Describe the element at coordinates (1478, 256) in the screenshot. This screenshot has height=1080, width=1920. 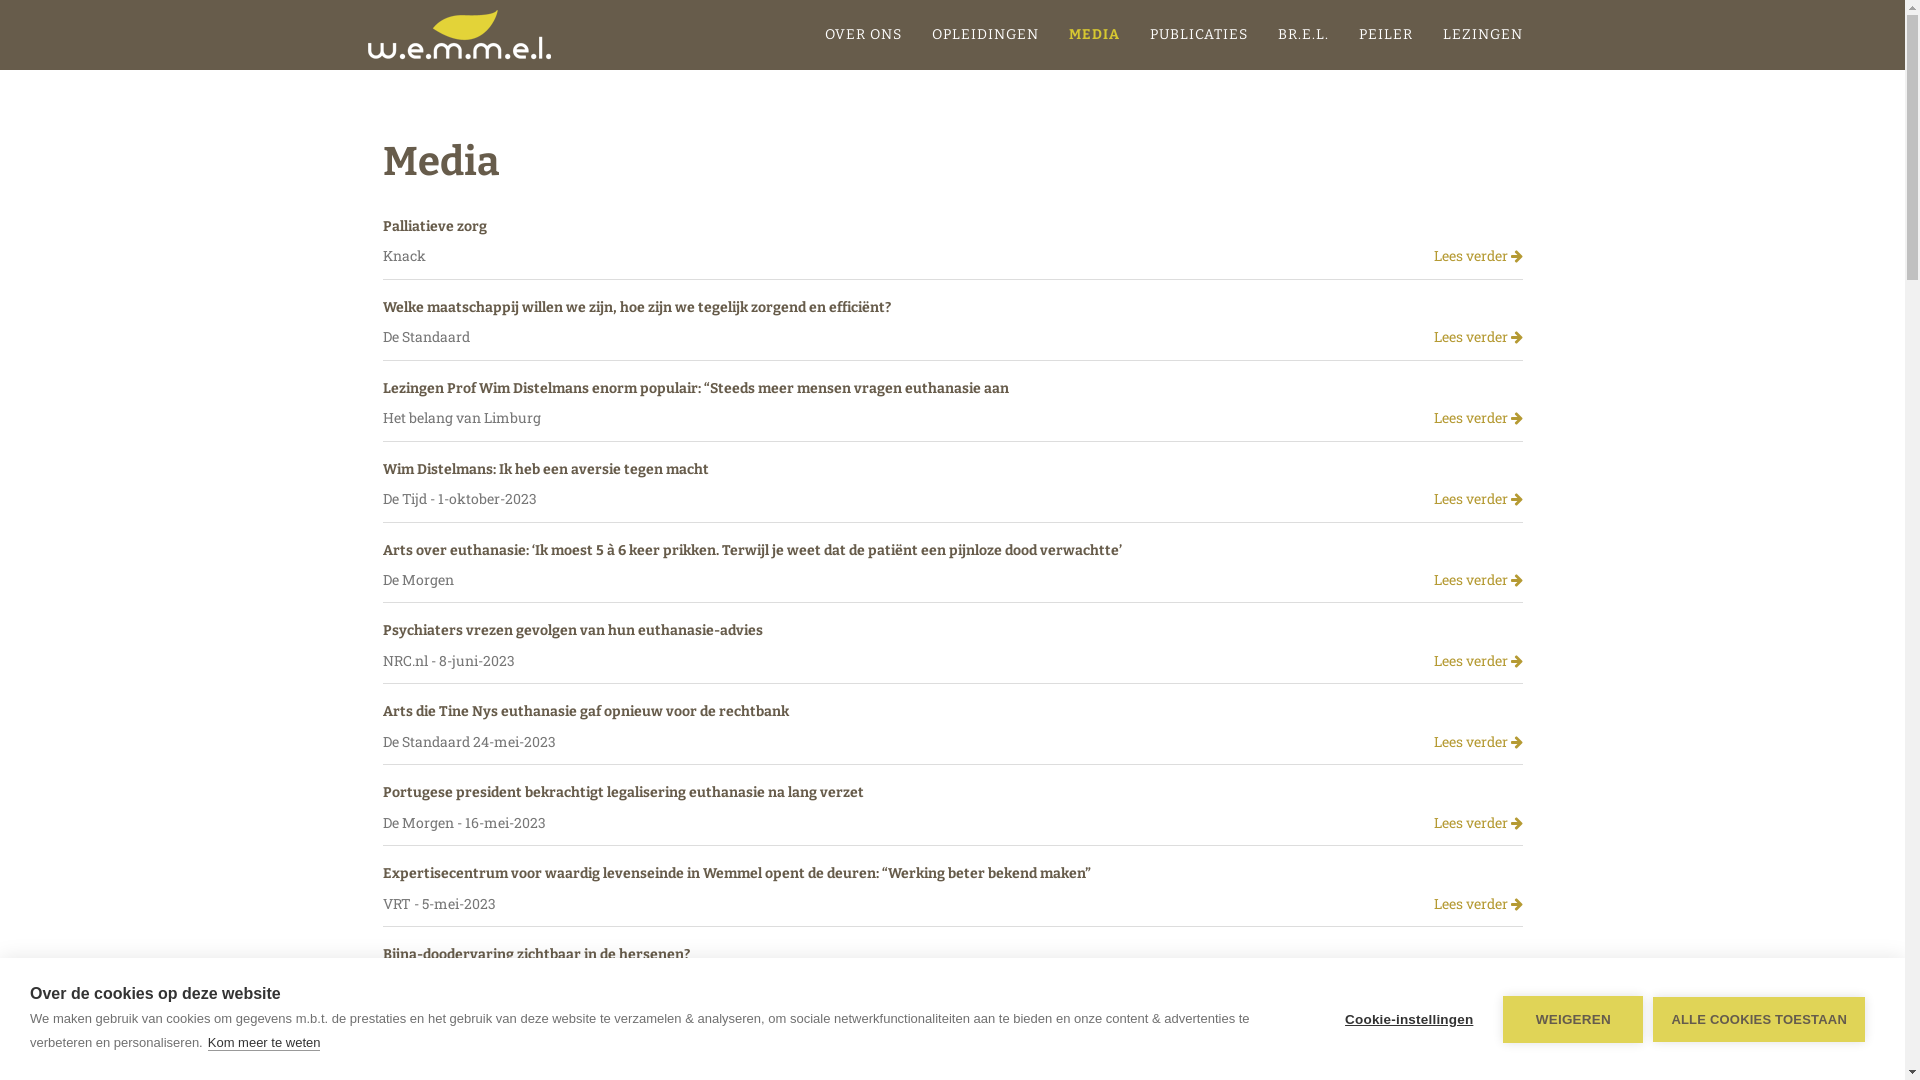
I see `Lees verder` at that location.